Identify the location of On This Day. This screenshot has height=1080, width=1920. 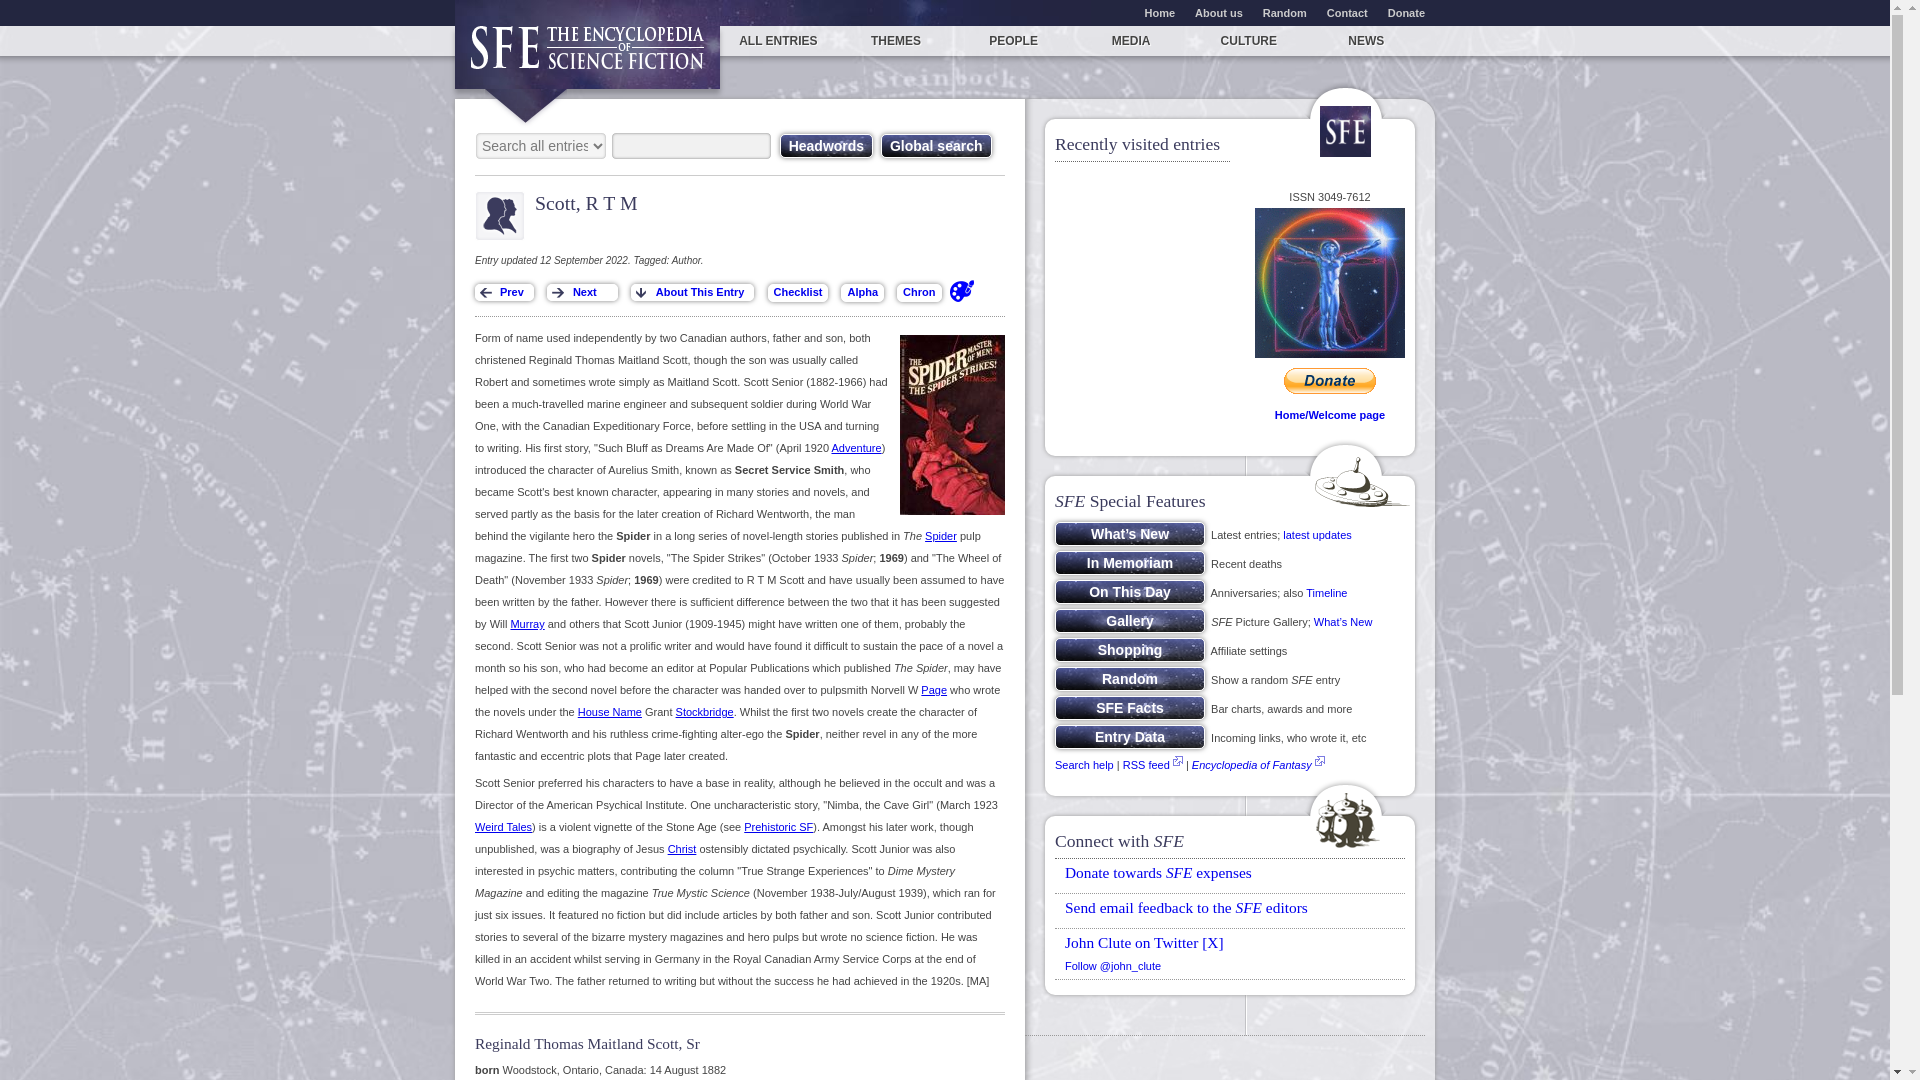
(1130, 591).